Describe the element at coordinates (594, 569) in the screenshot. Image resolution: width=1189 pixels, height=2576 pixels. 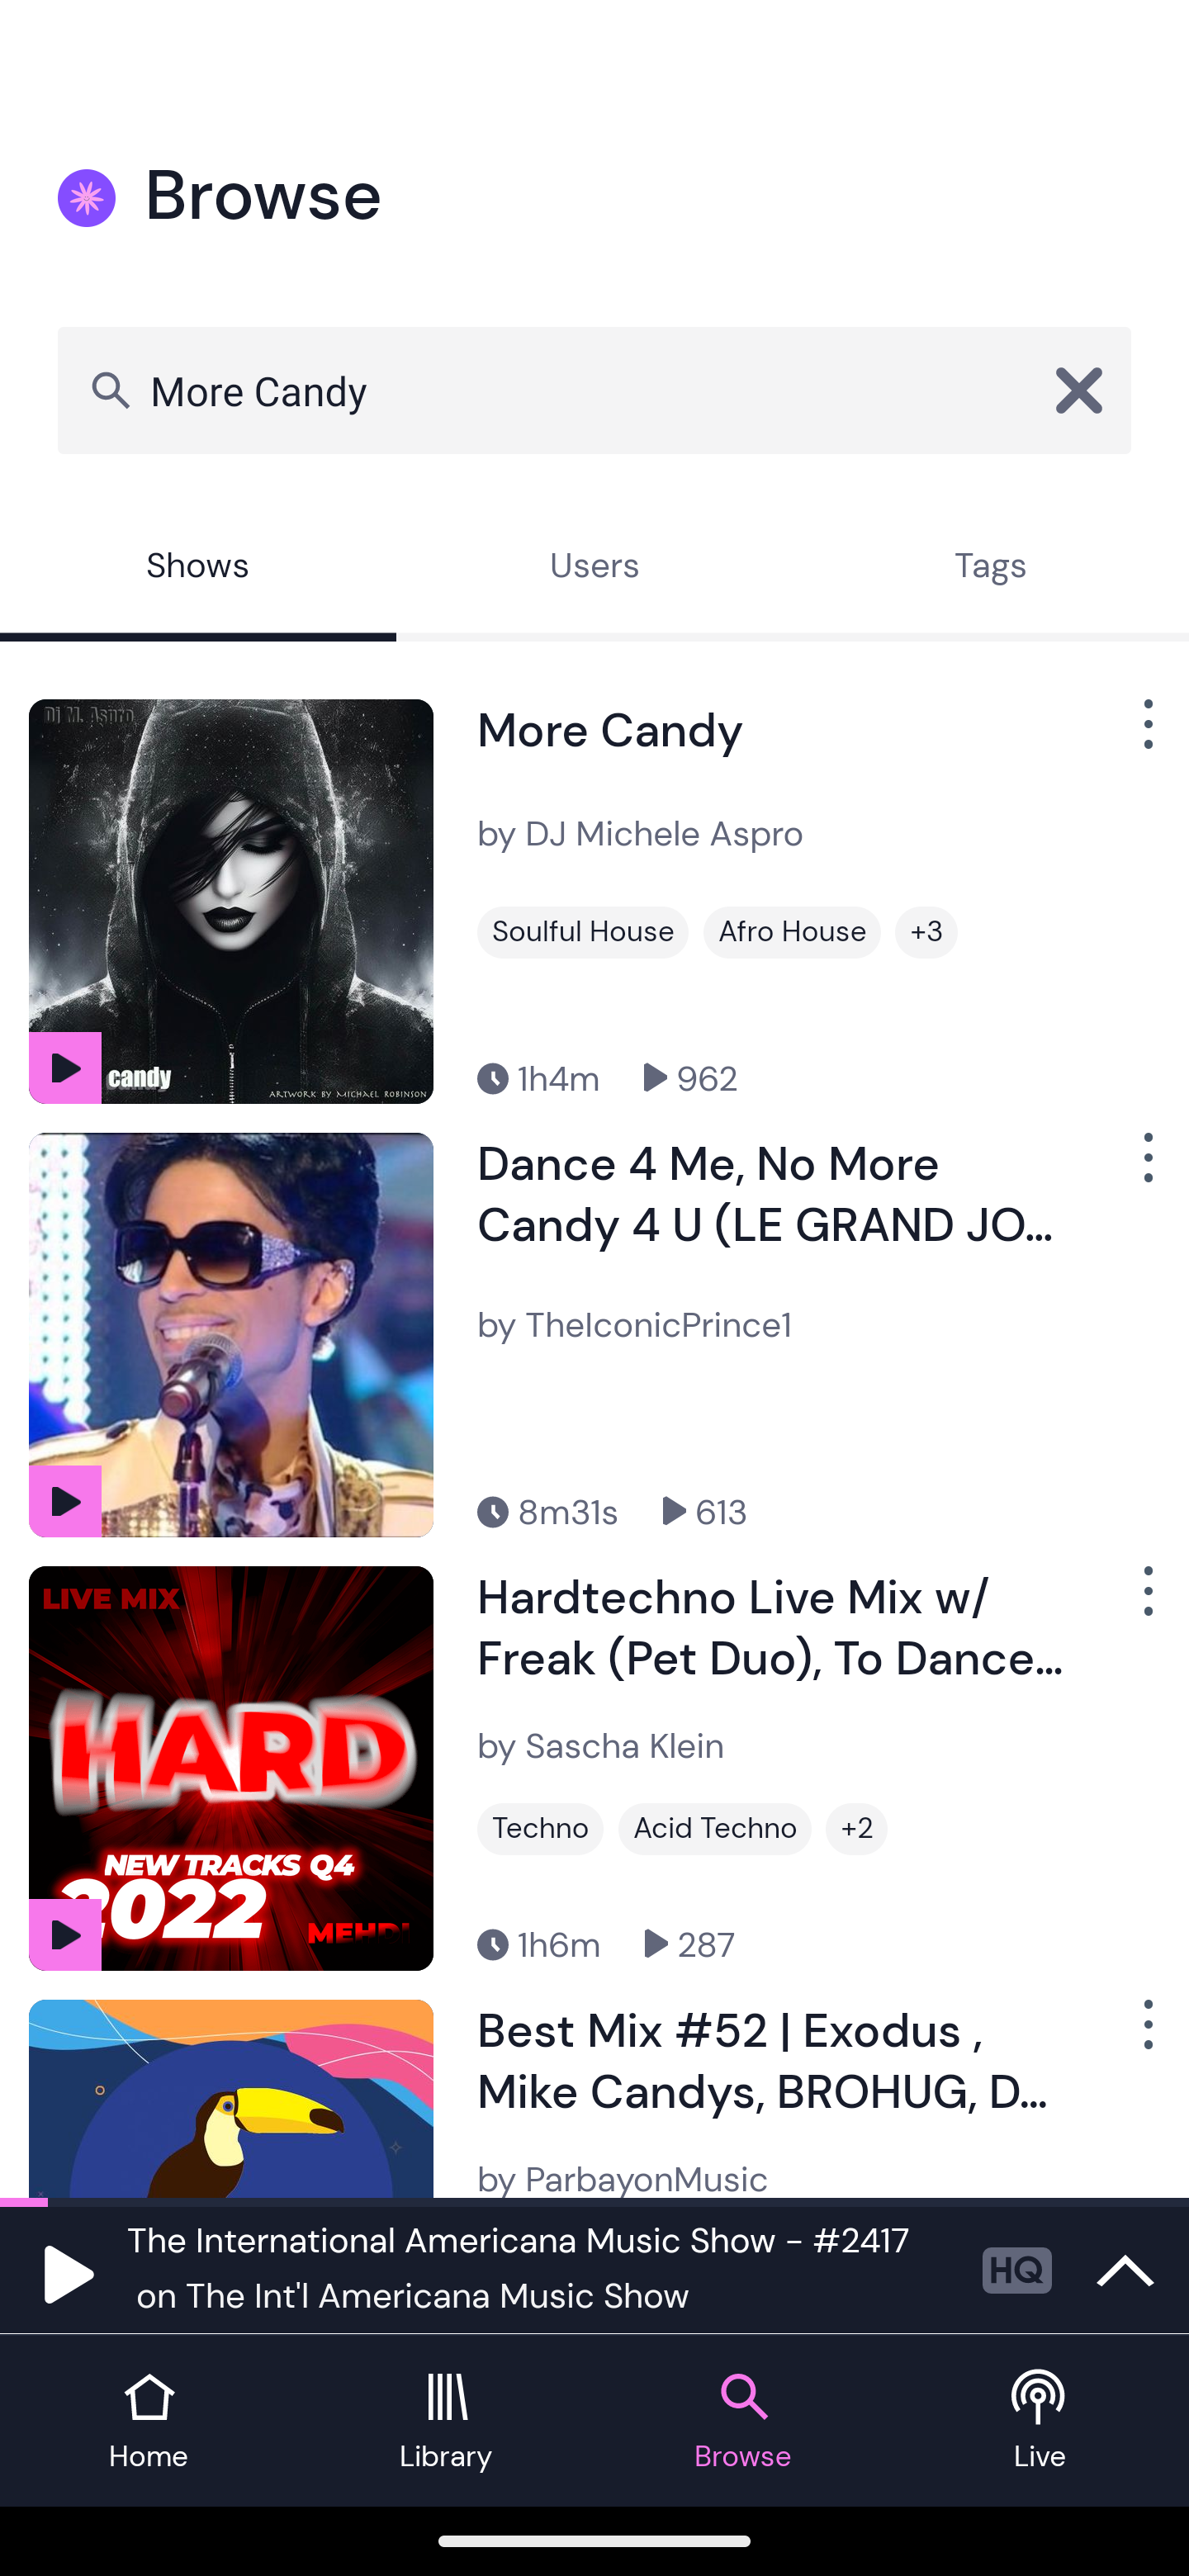
I see `Users` at that location.